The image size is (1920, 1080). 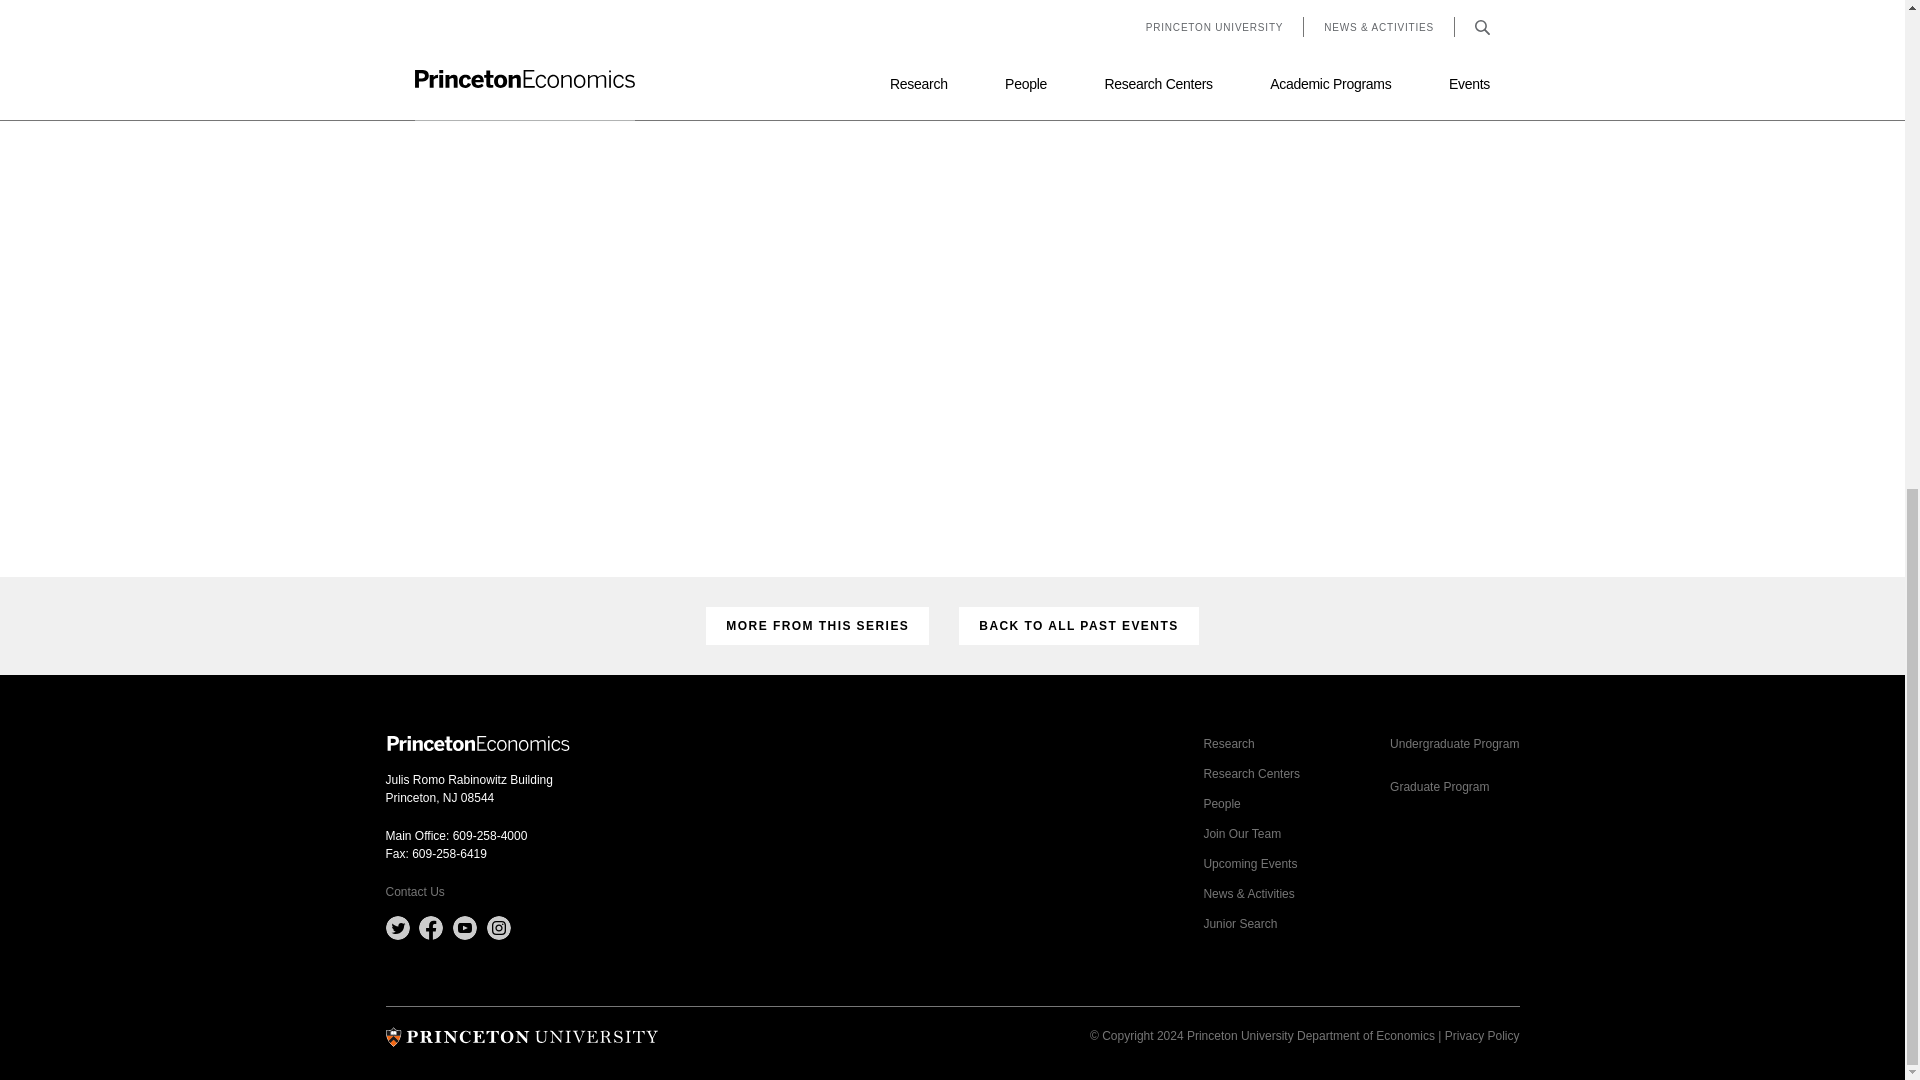 I want to click on YouTube video player, so click(x=953, y=314).